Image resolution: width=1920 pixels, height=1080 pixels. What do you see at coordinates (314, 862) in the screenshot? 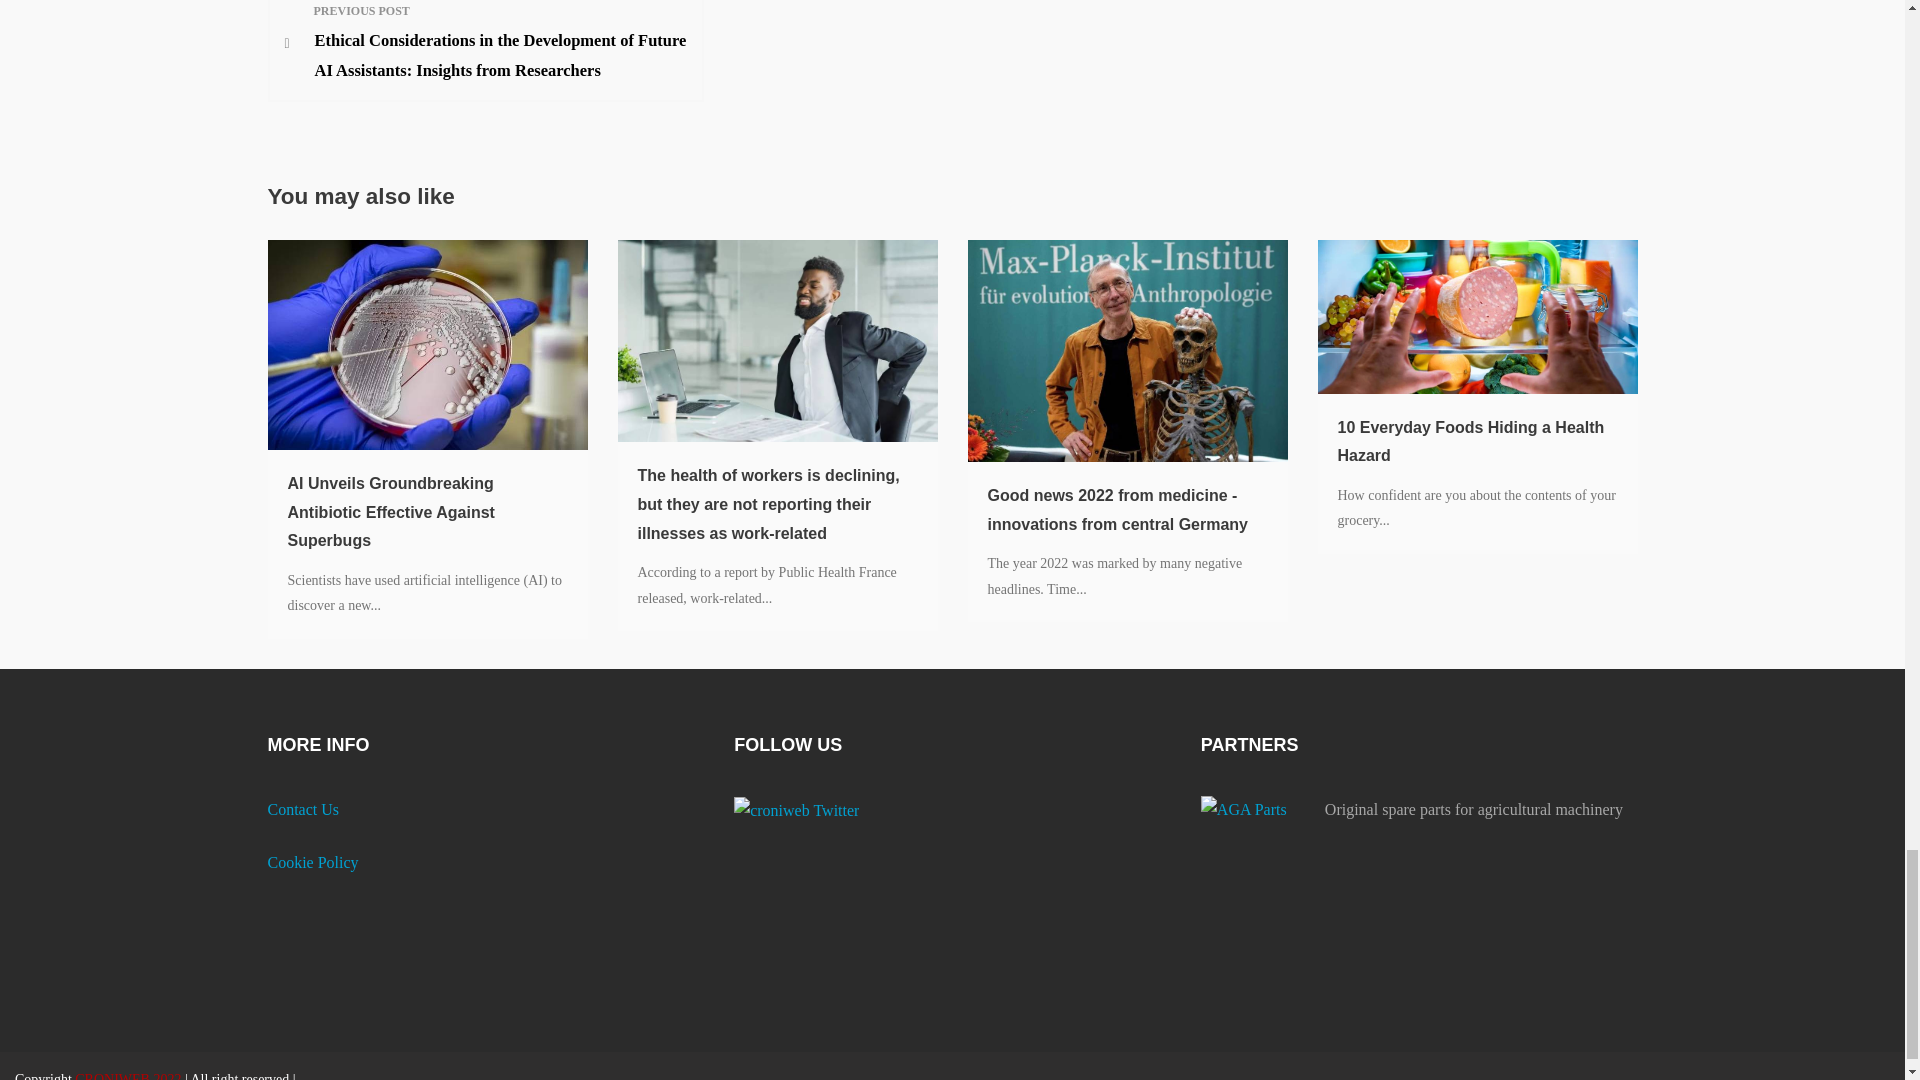
I see `Cookie Policy` at bounding box center [314, 862].